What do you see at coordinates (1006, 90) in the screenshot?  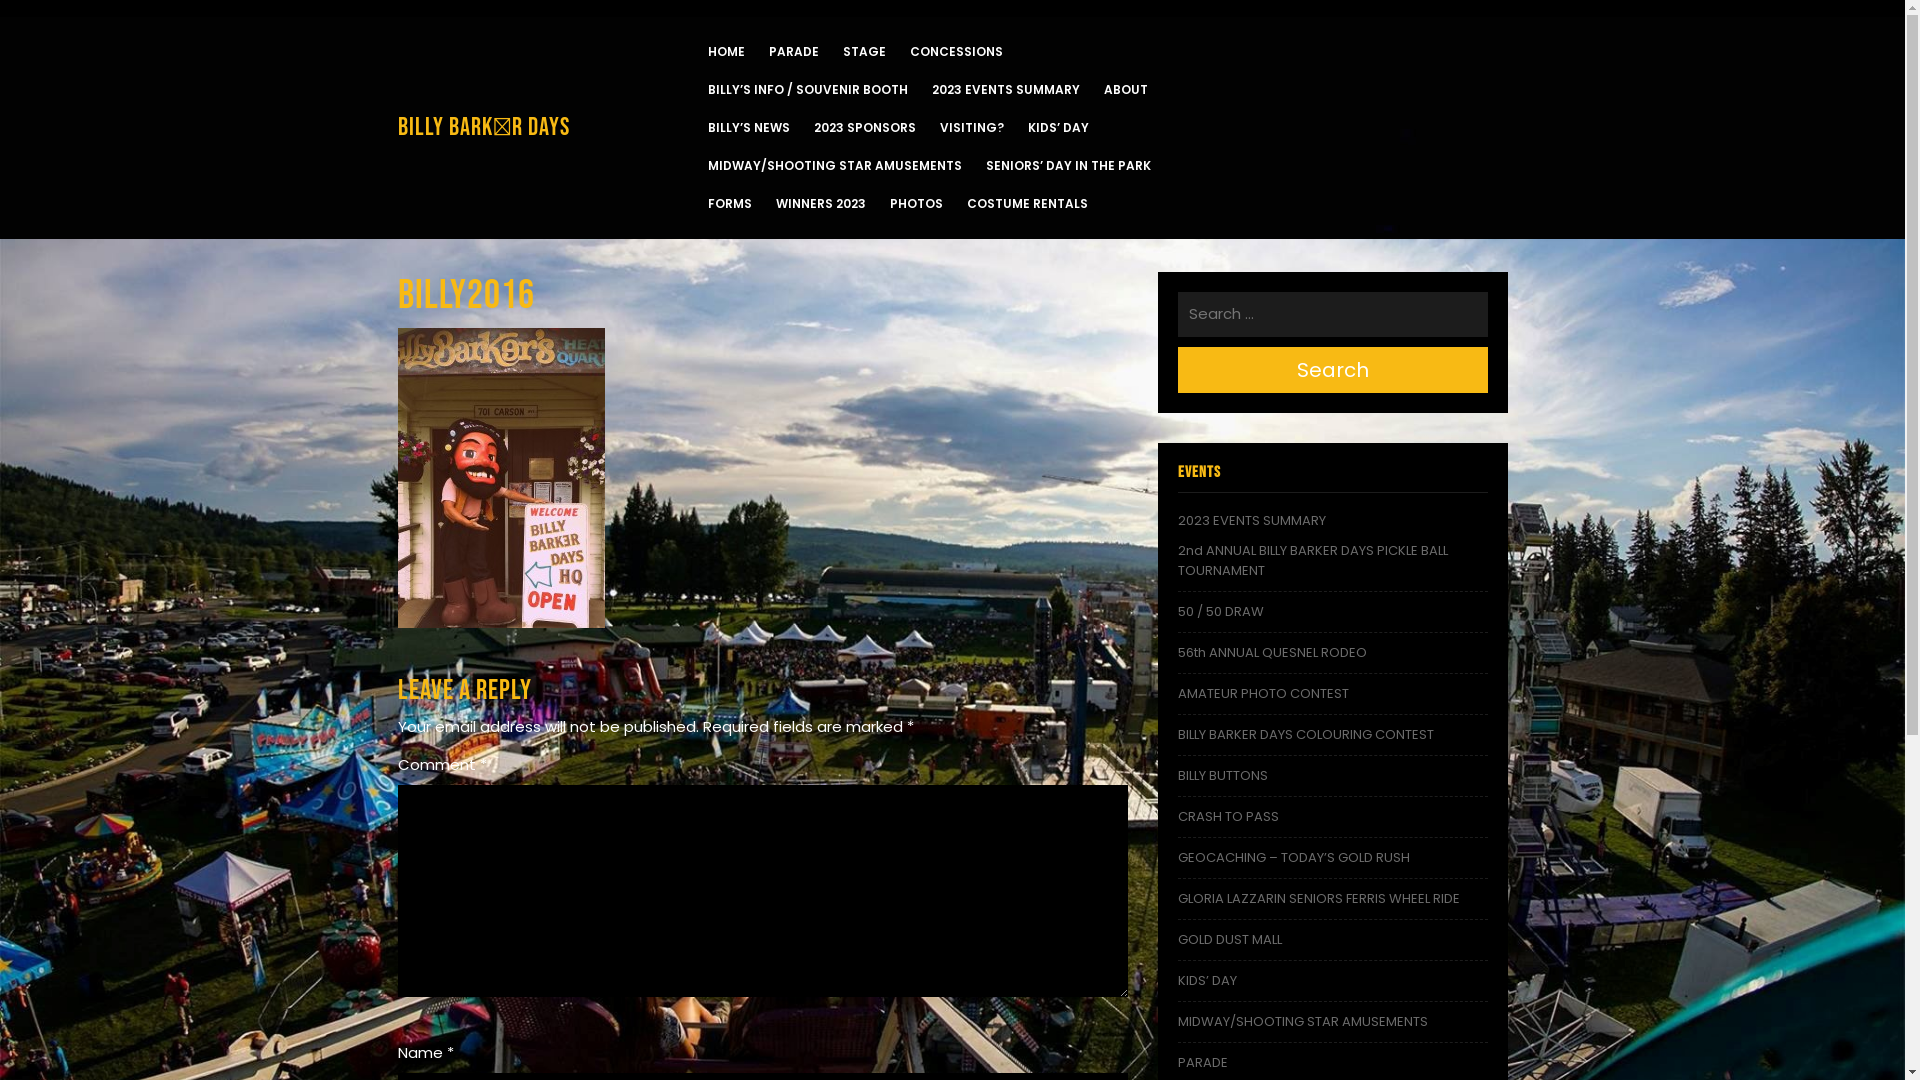 I see `2023 EVENTS SUMMARY` at bounding box center [1006, 90].